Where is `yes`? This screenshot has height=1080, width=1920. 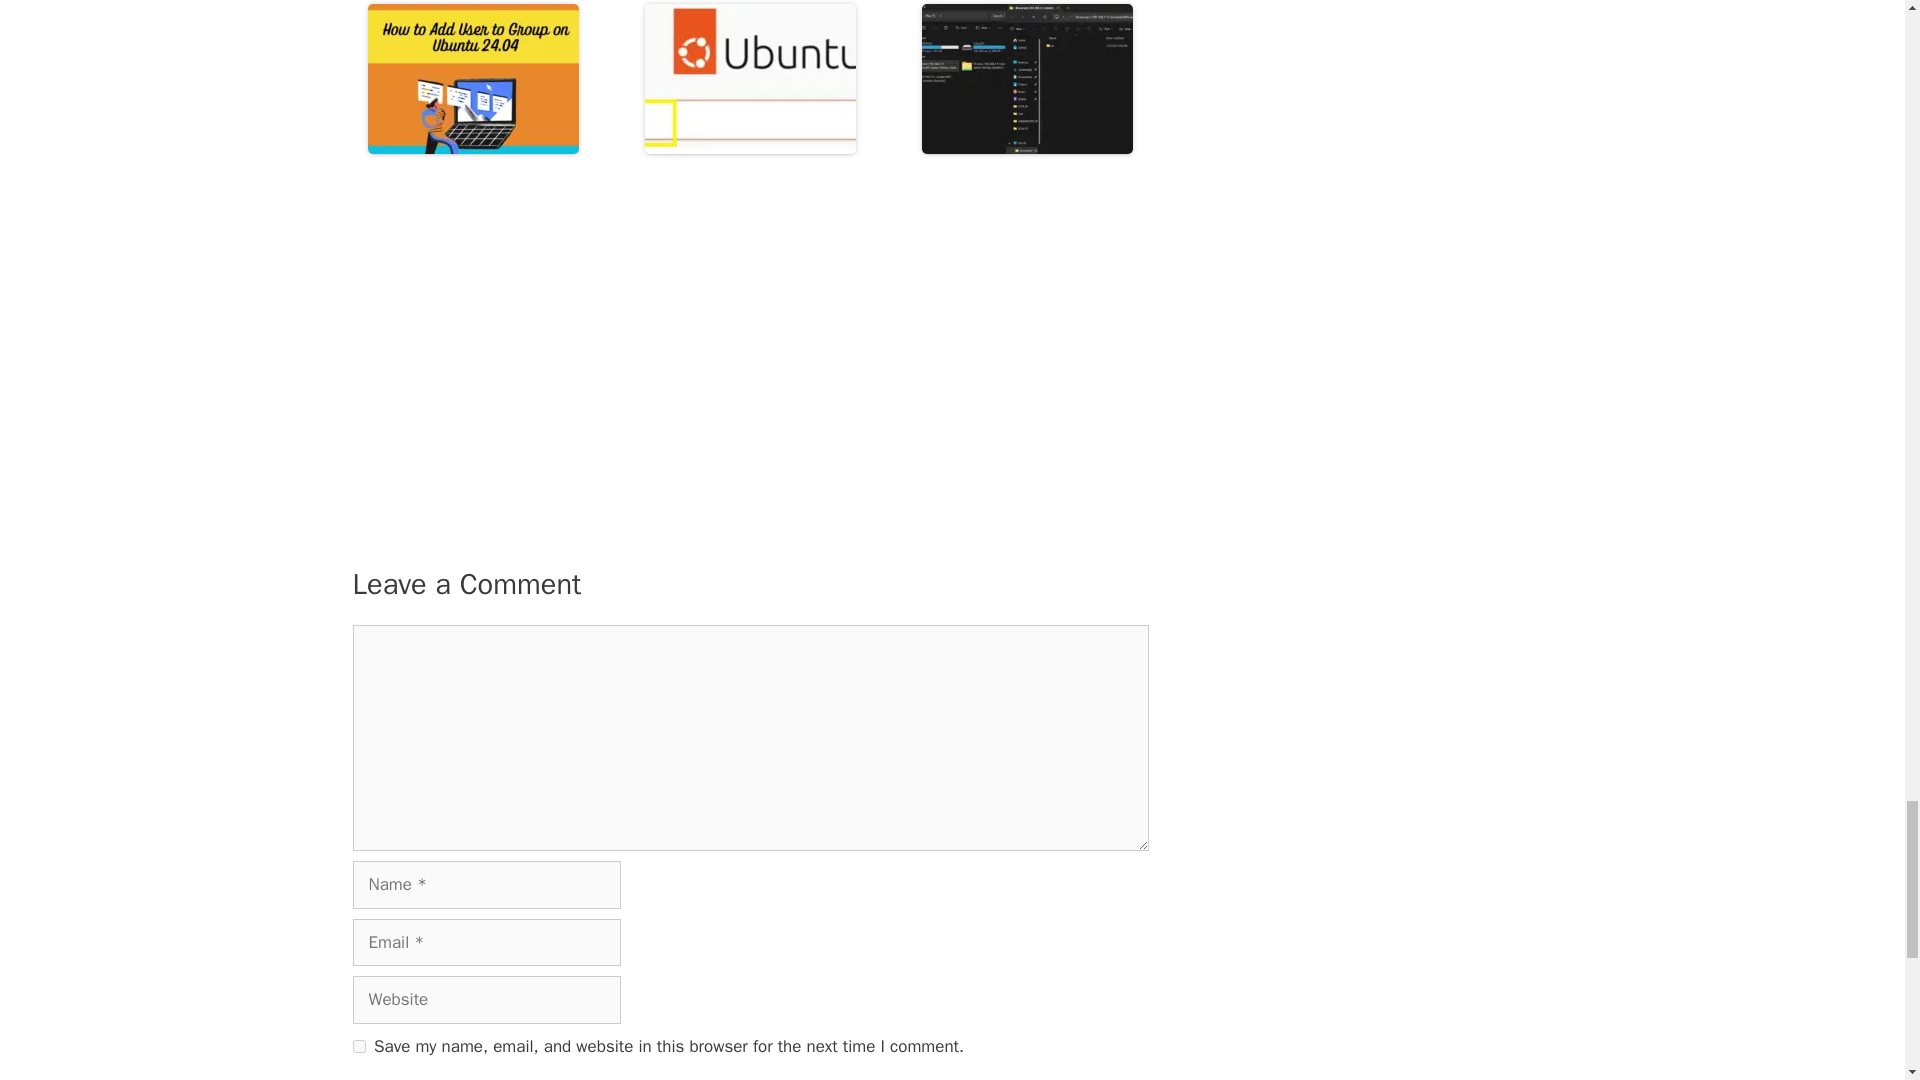 yes is located at coordinates (358, 1046).